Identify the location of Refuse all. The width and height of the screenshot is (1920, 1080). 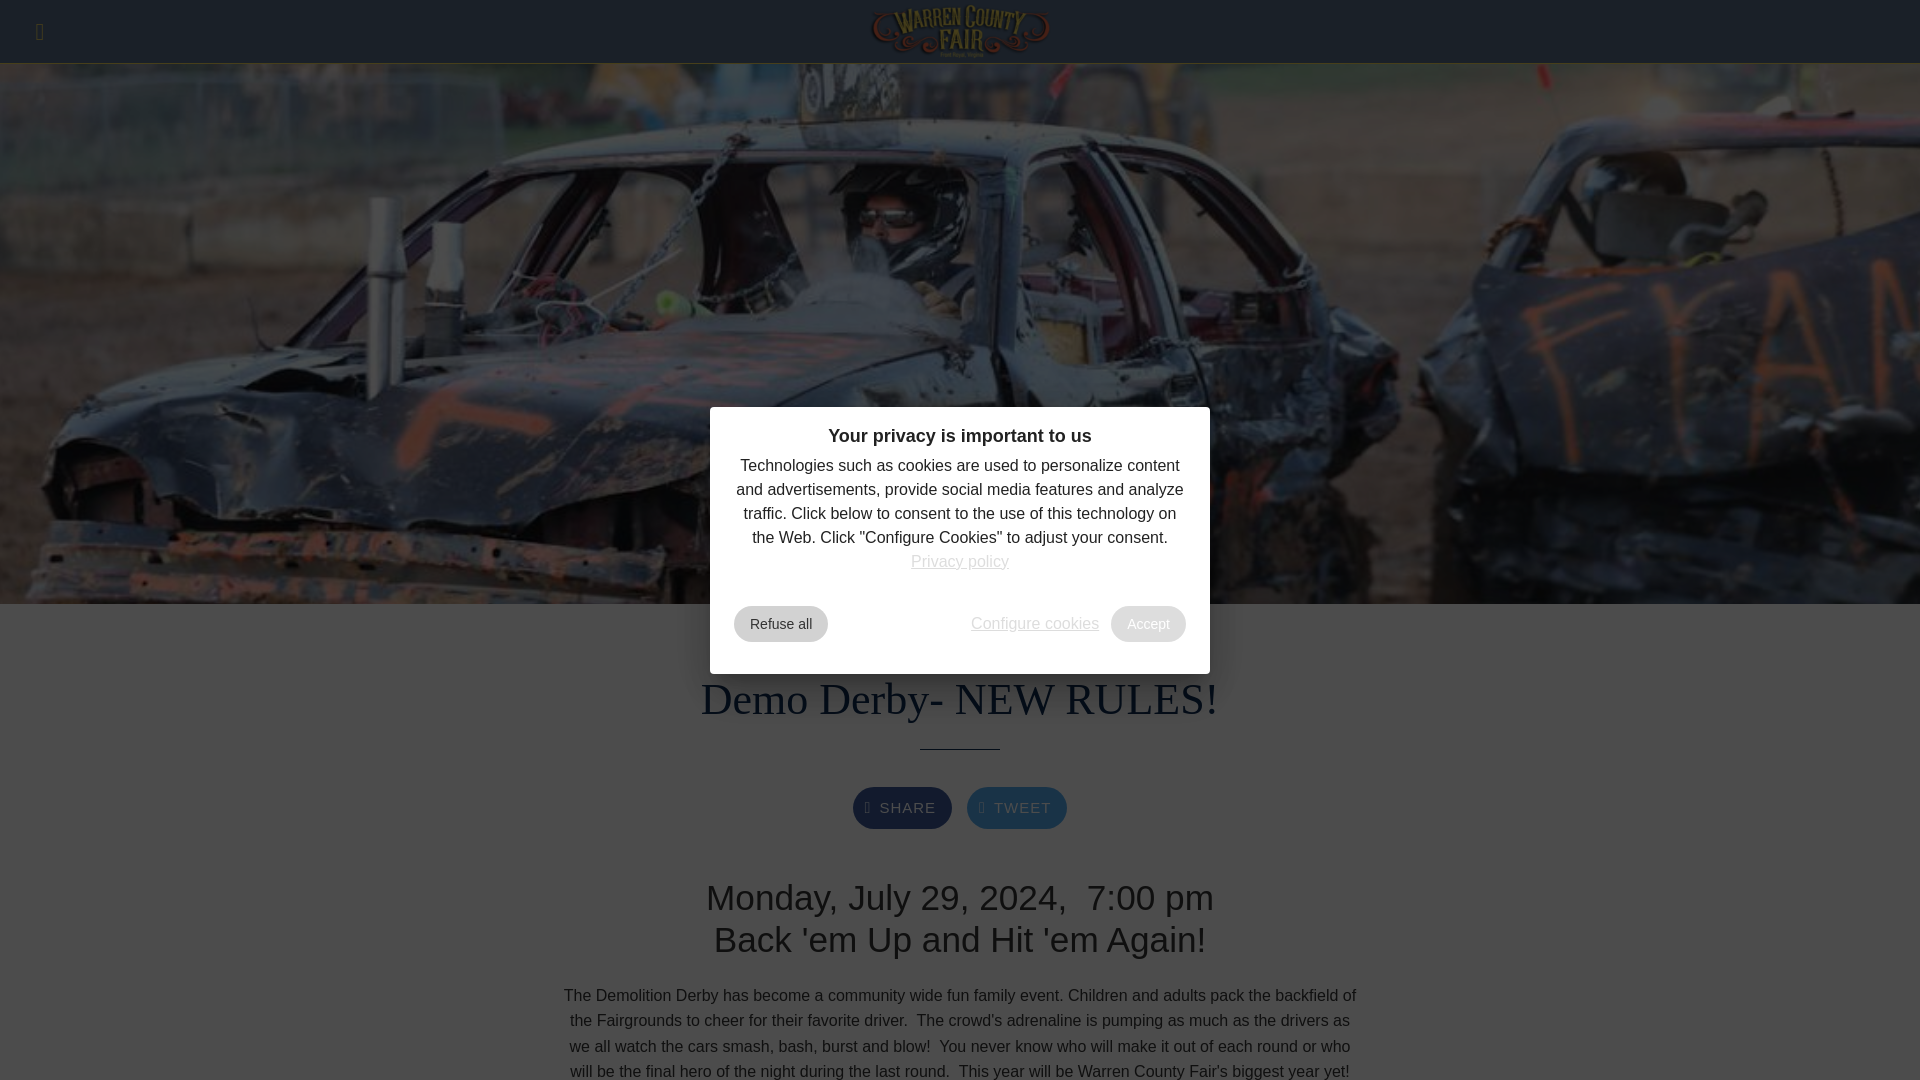
(780, 623).